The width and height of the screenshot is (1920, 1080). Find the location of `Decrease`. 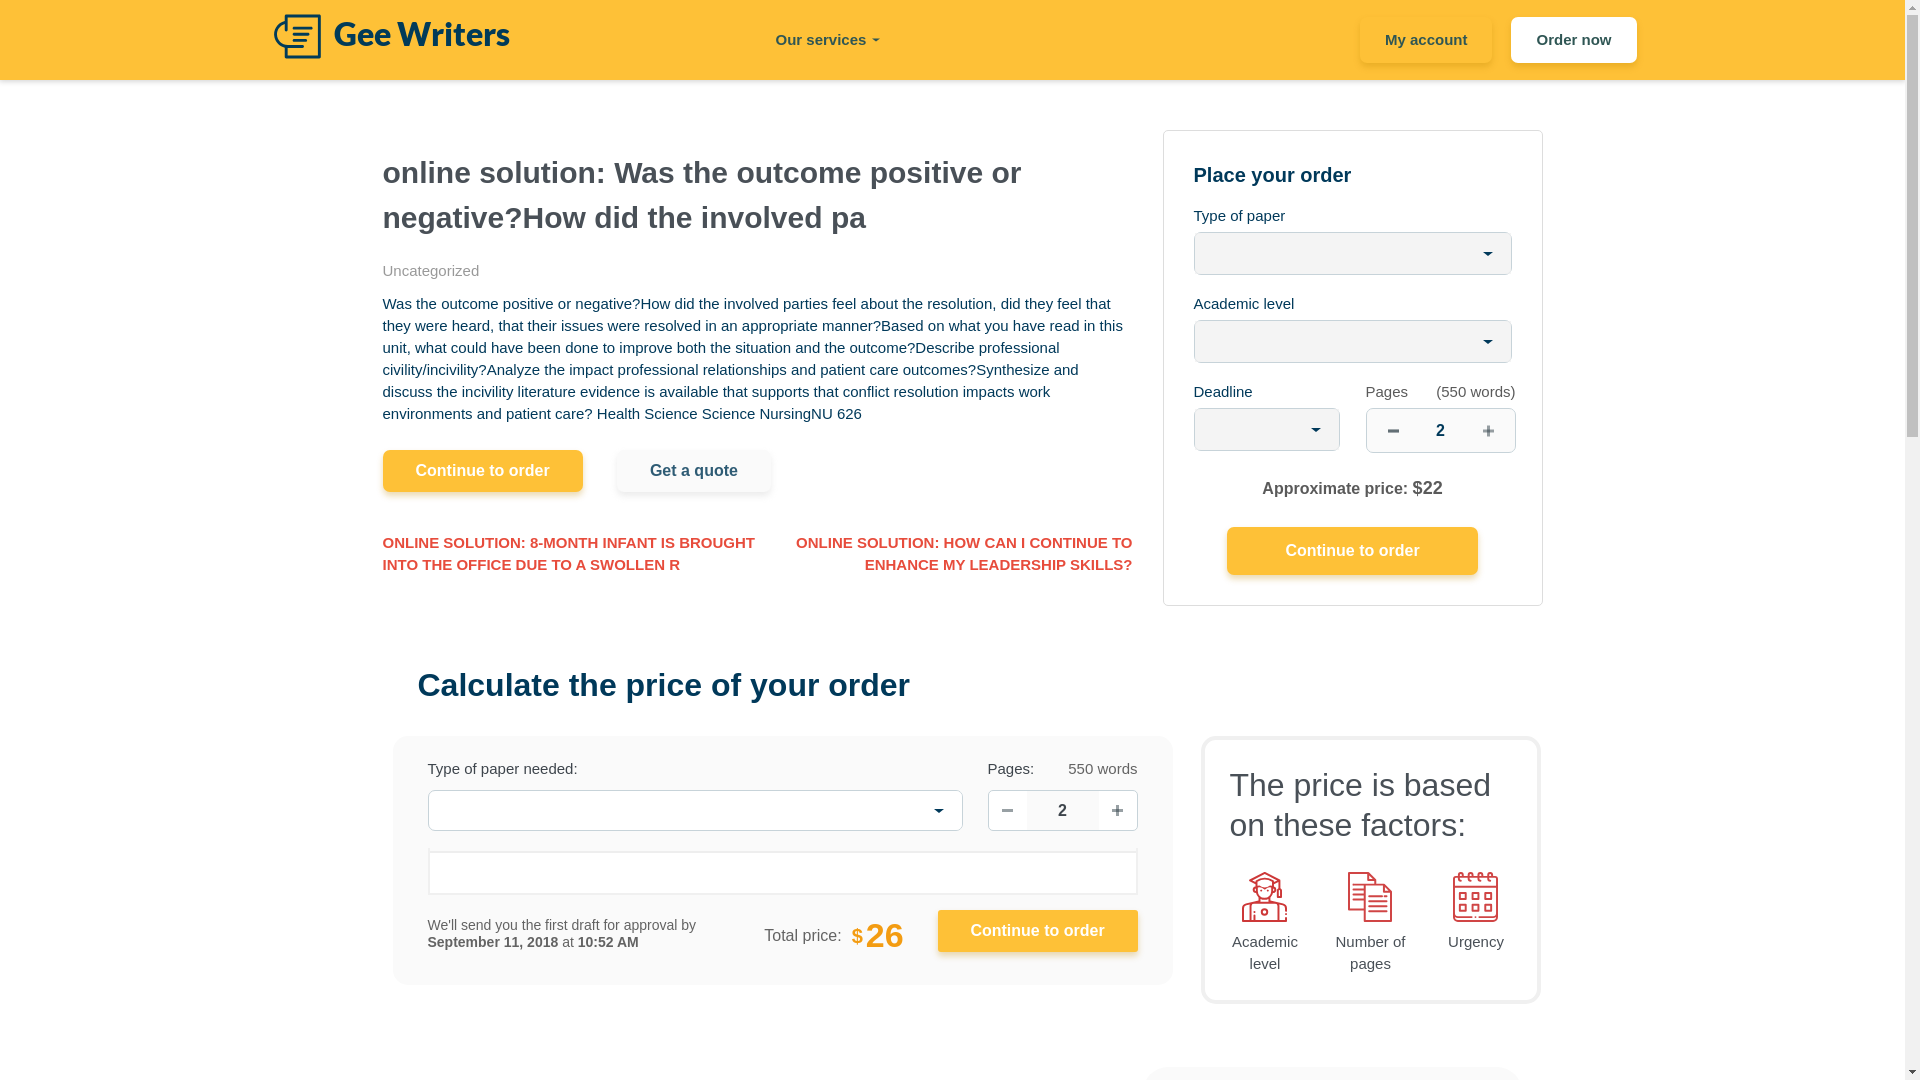

Decrease is located at coordinates (1006, 810).